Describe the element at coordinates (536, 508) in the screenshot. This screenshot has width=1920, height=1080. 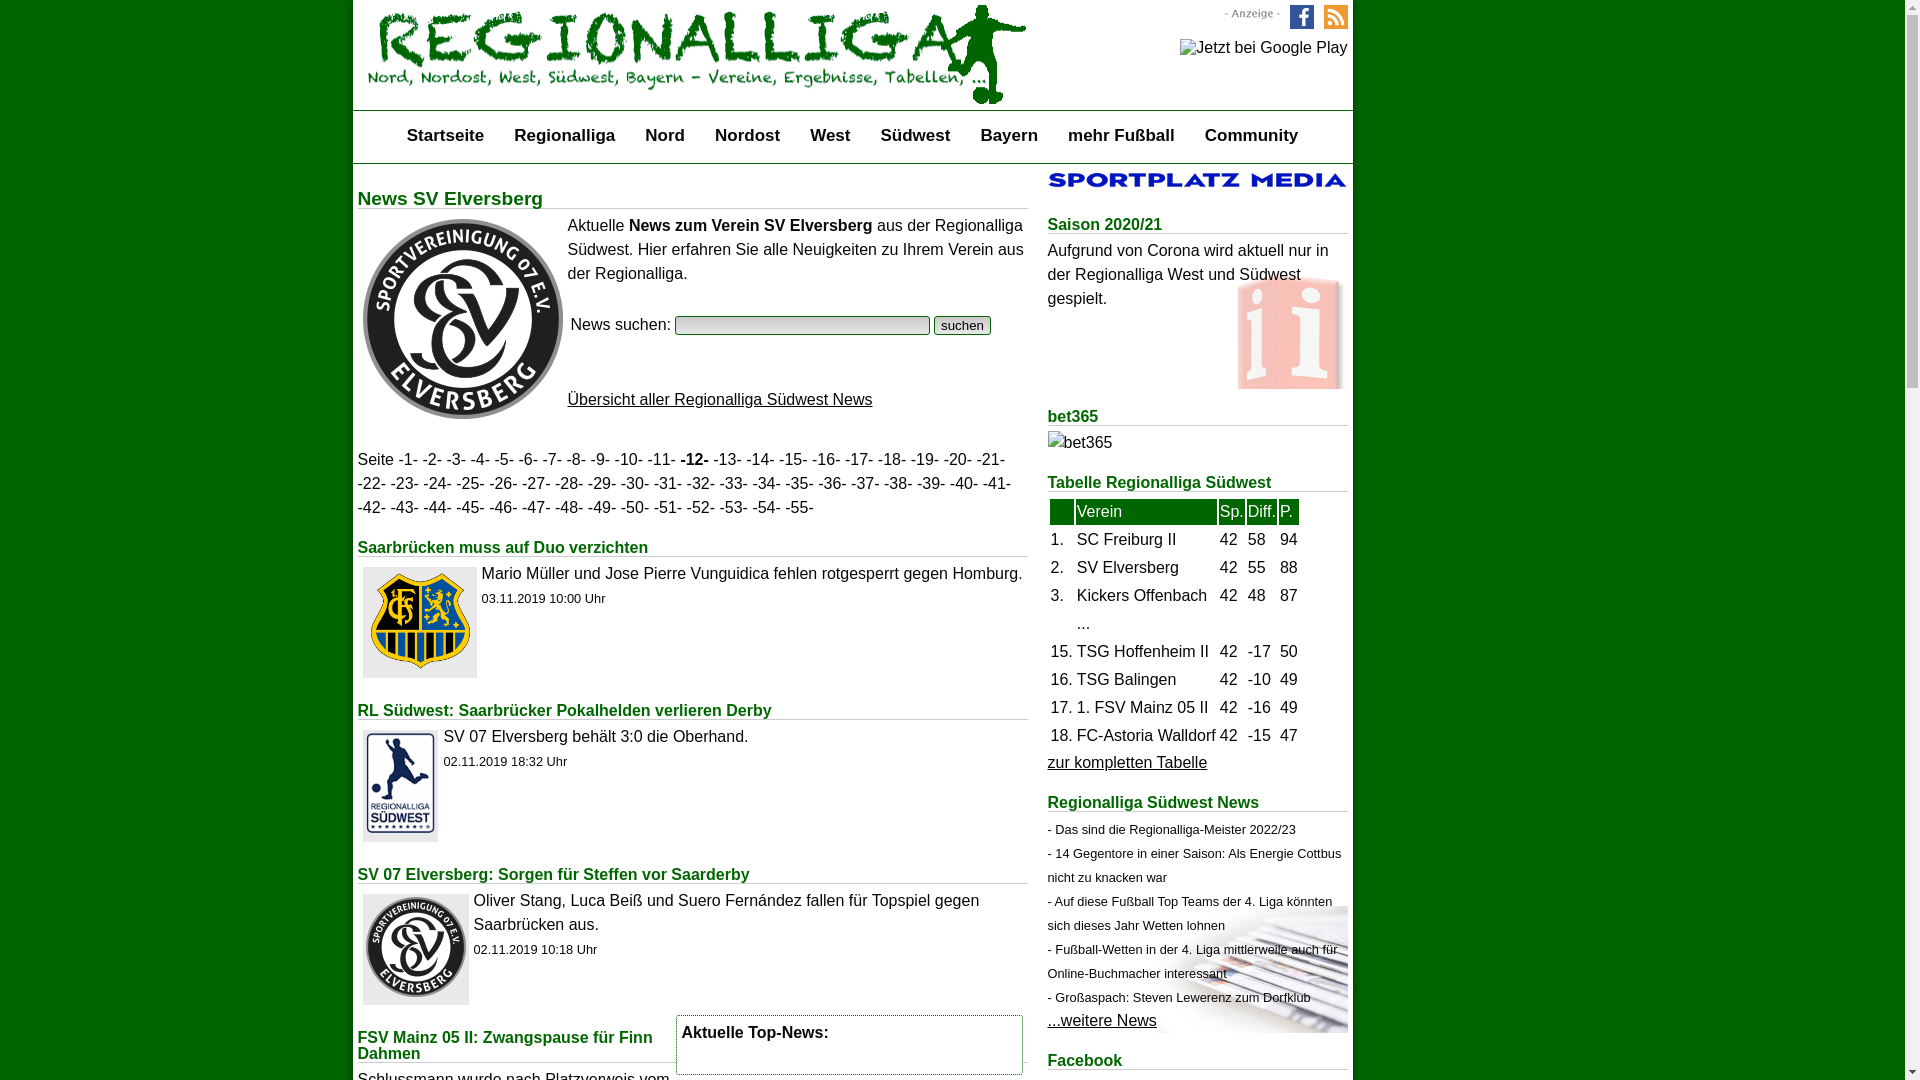
I see `-47-` at that location.